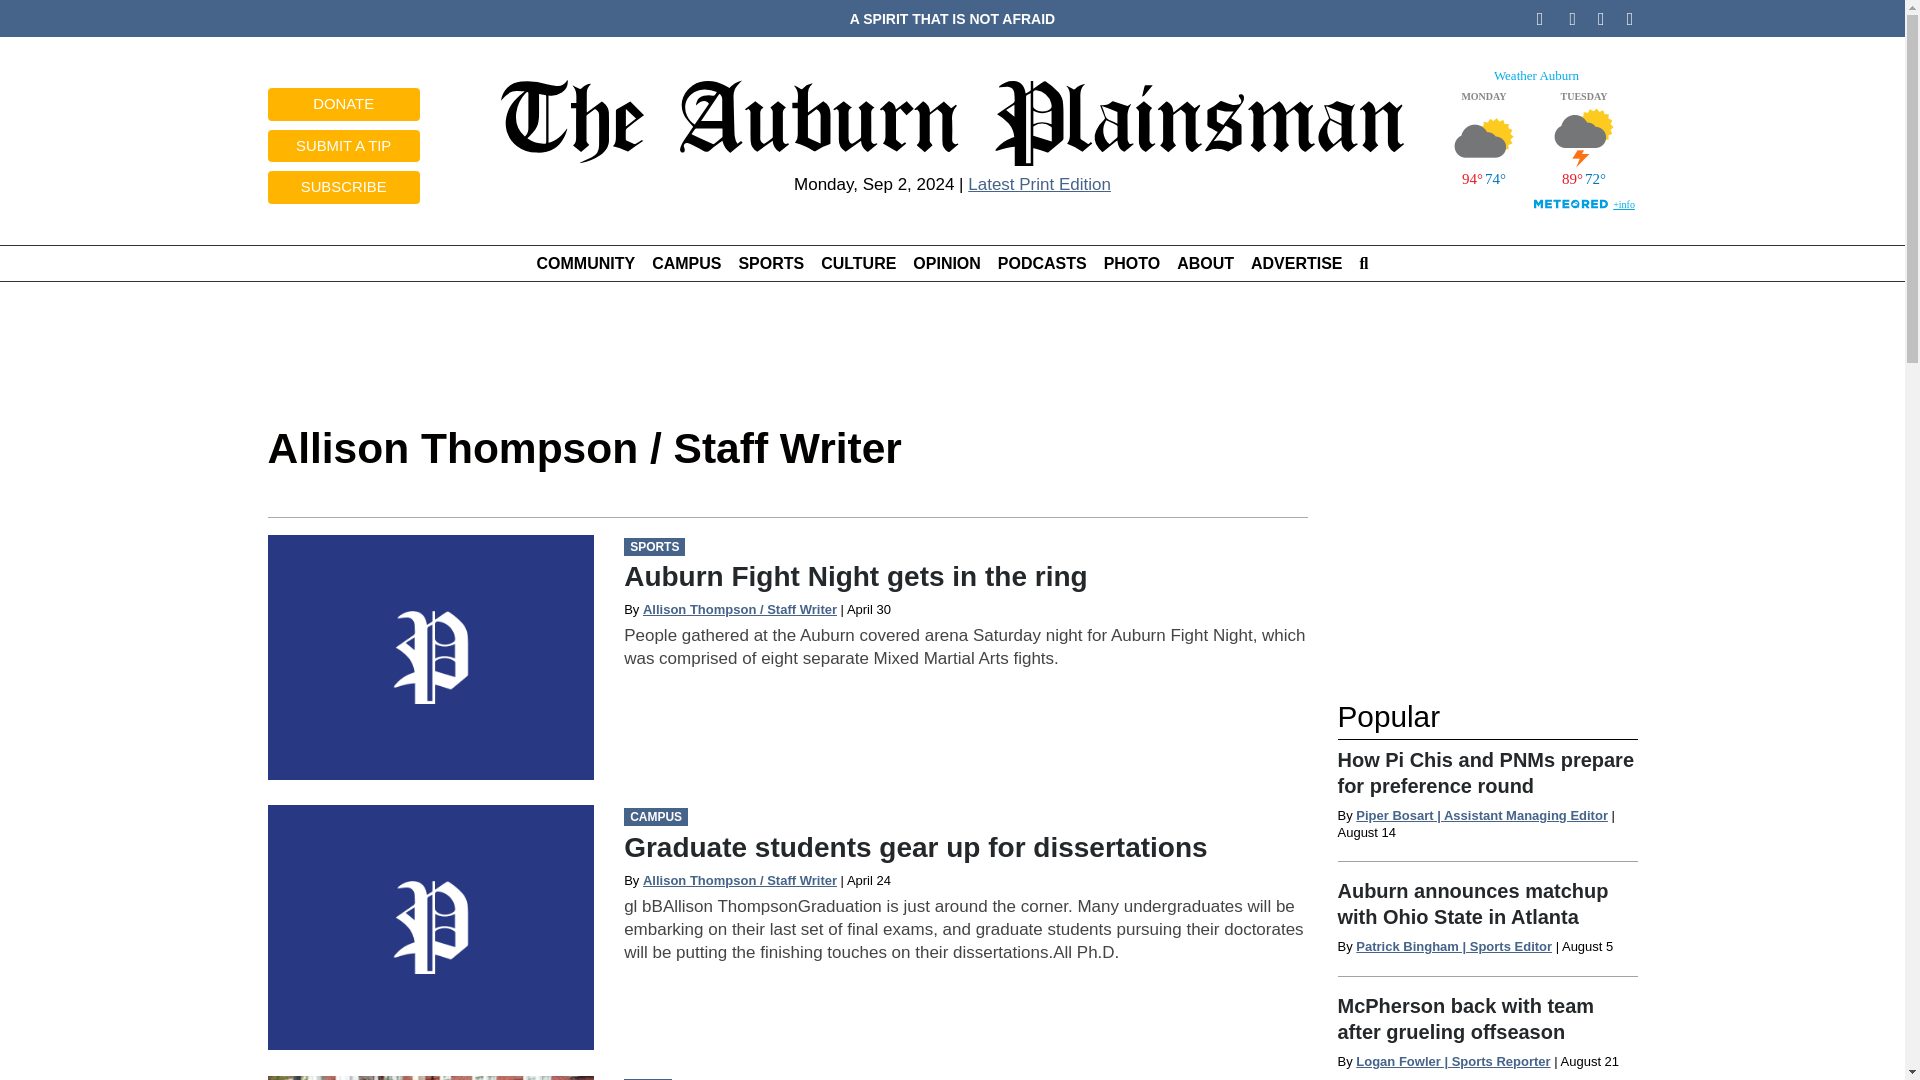  Describe the element at coordinates (858, 263) in the screenshot. I see `Culture` at that location.